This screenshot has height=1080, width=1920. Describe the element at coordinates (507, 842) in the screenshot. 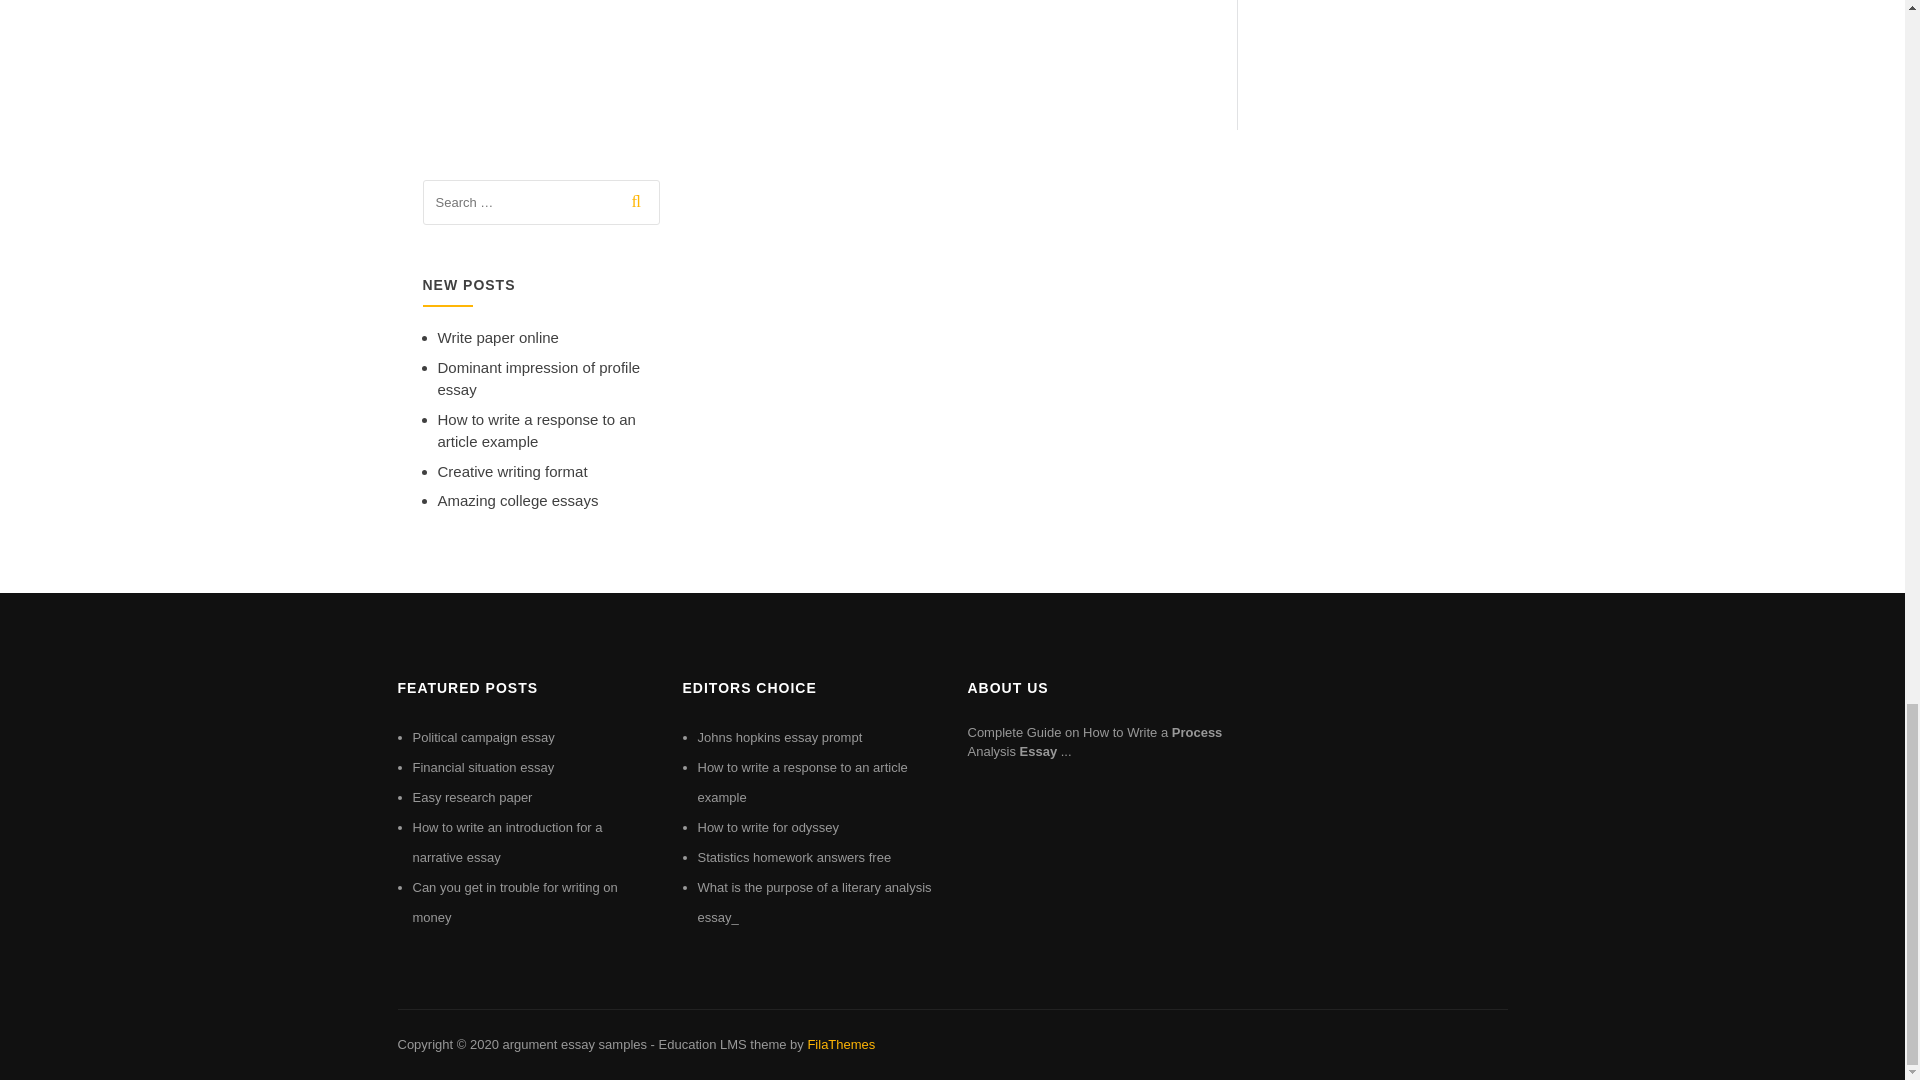

I see `How to write an introduction for a narrative essay` at that location.